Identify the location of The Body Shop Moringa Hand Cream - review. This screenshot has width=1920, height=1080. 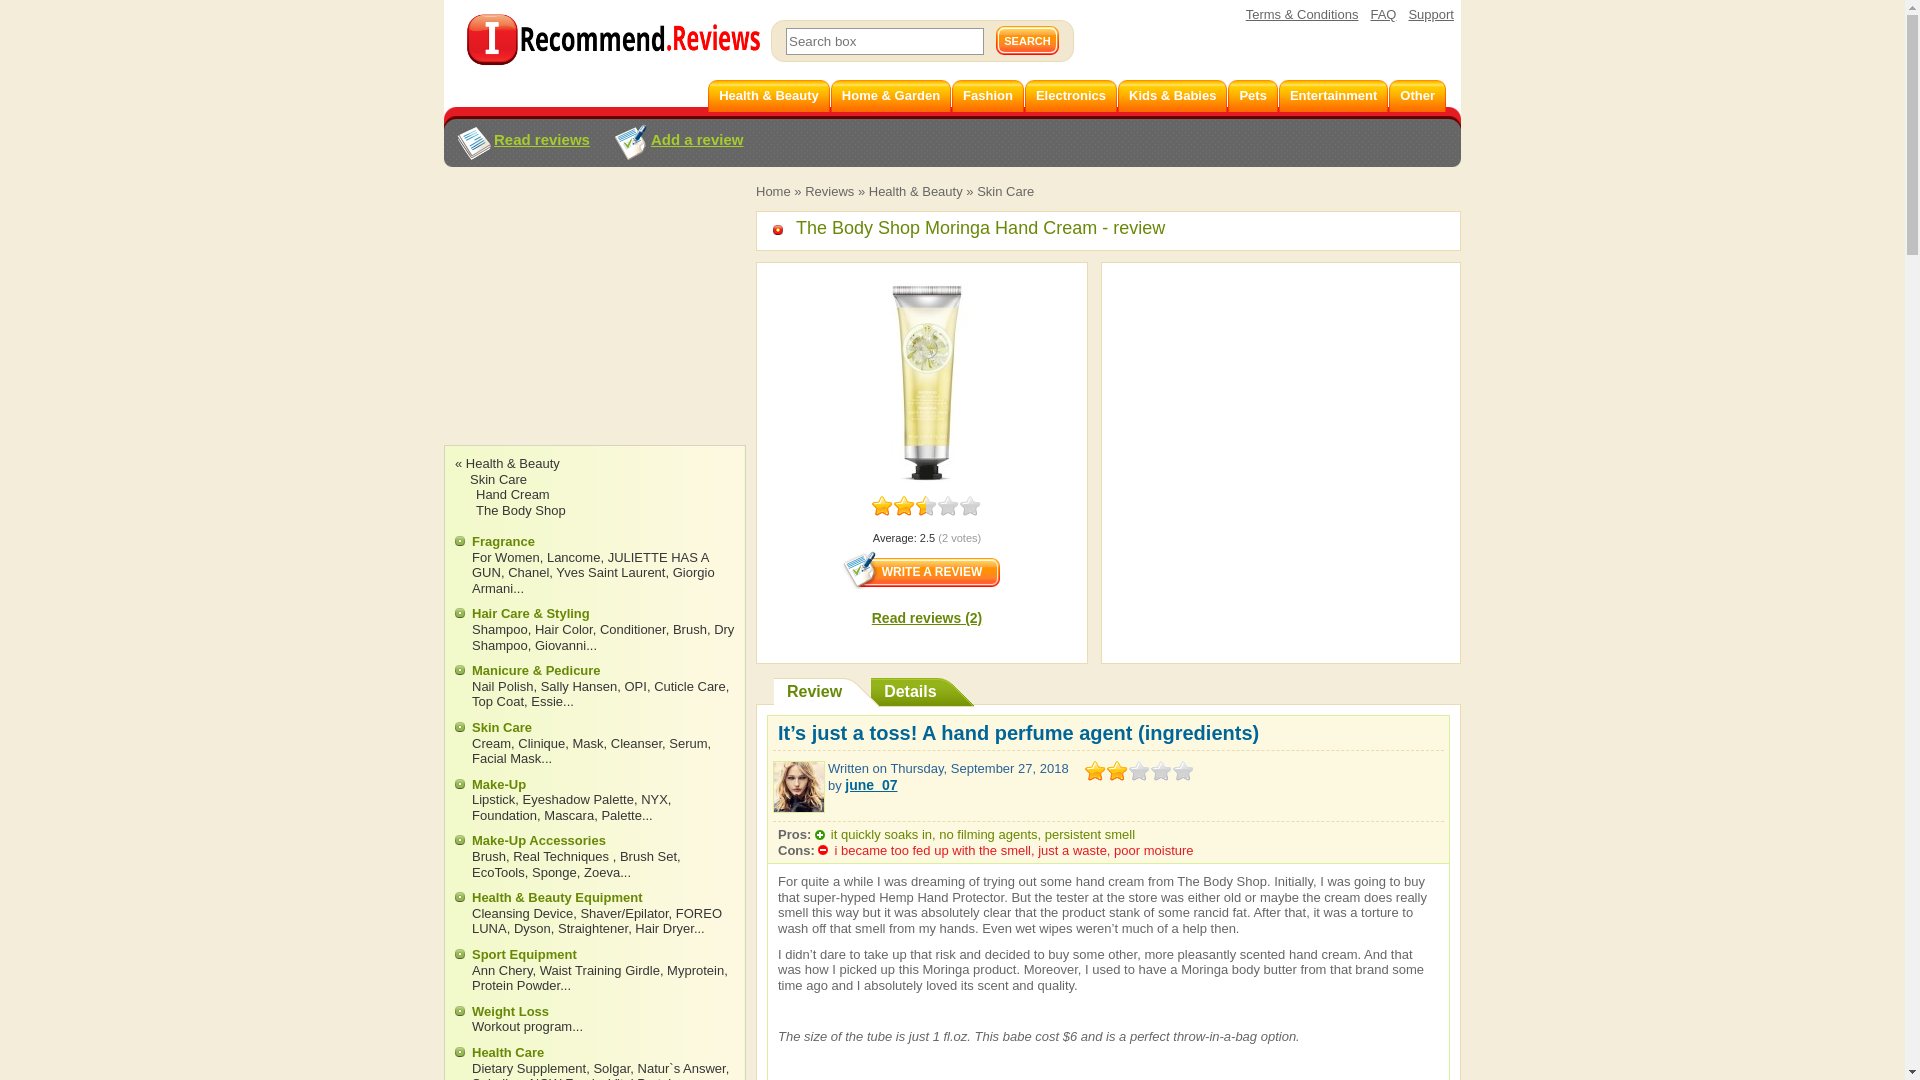
(969, 228).